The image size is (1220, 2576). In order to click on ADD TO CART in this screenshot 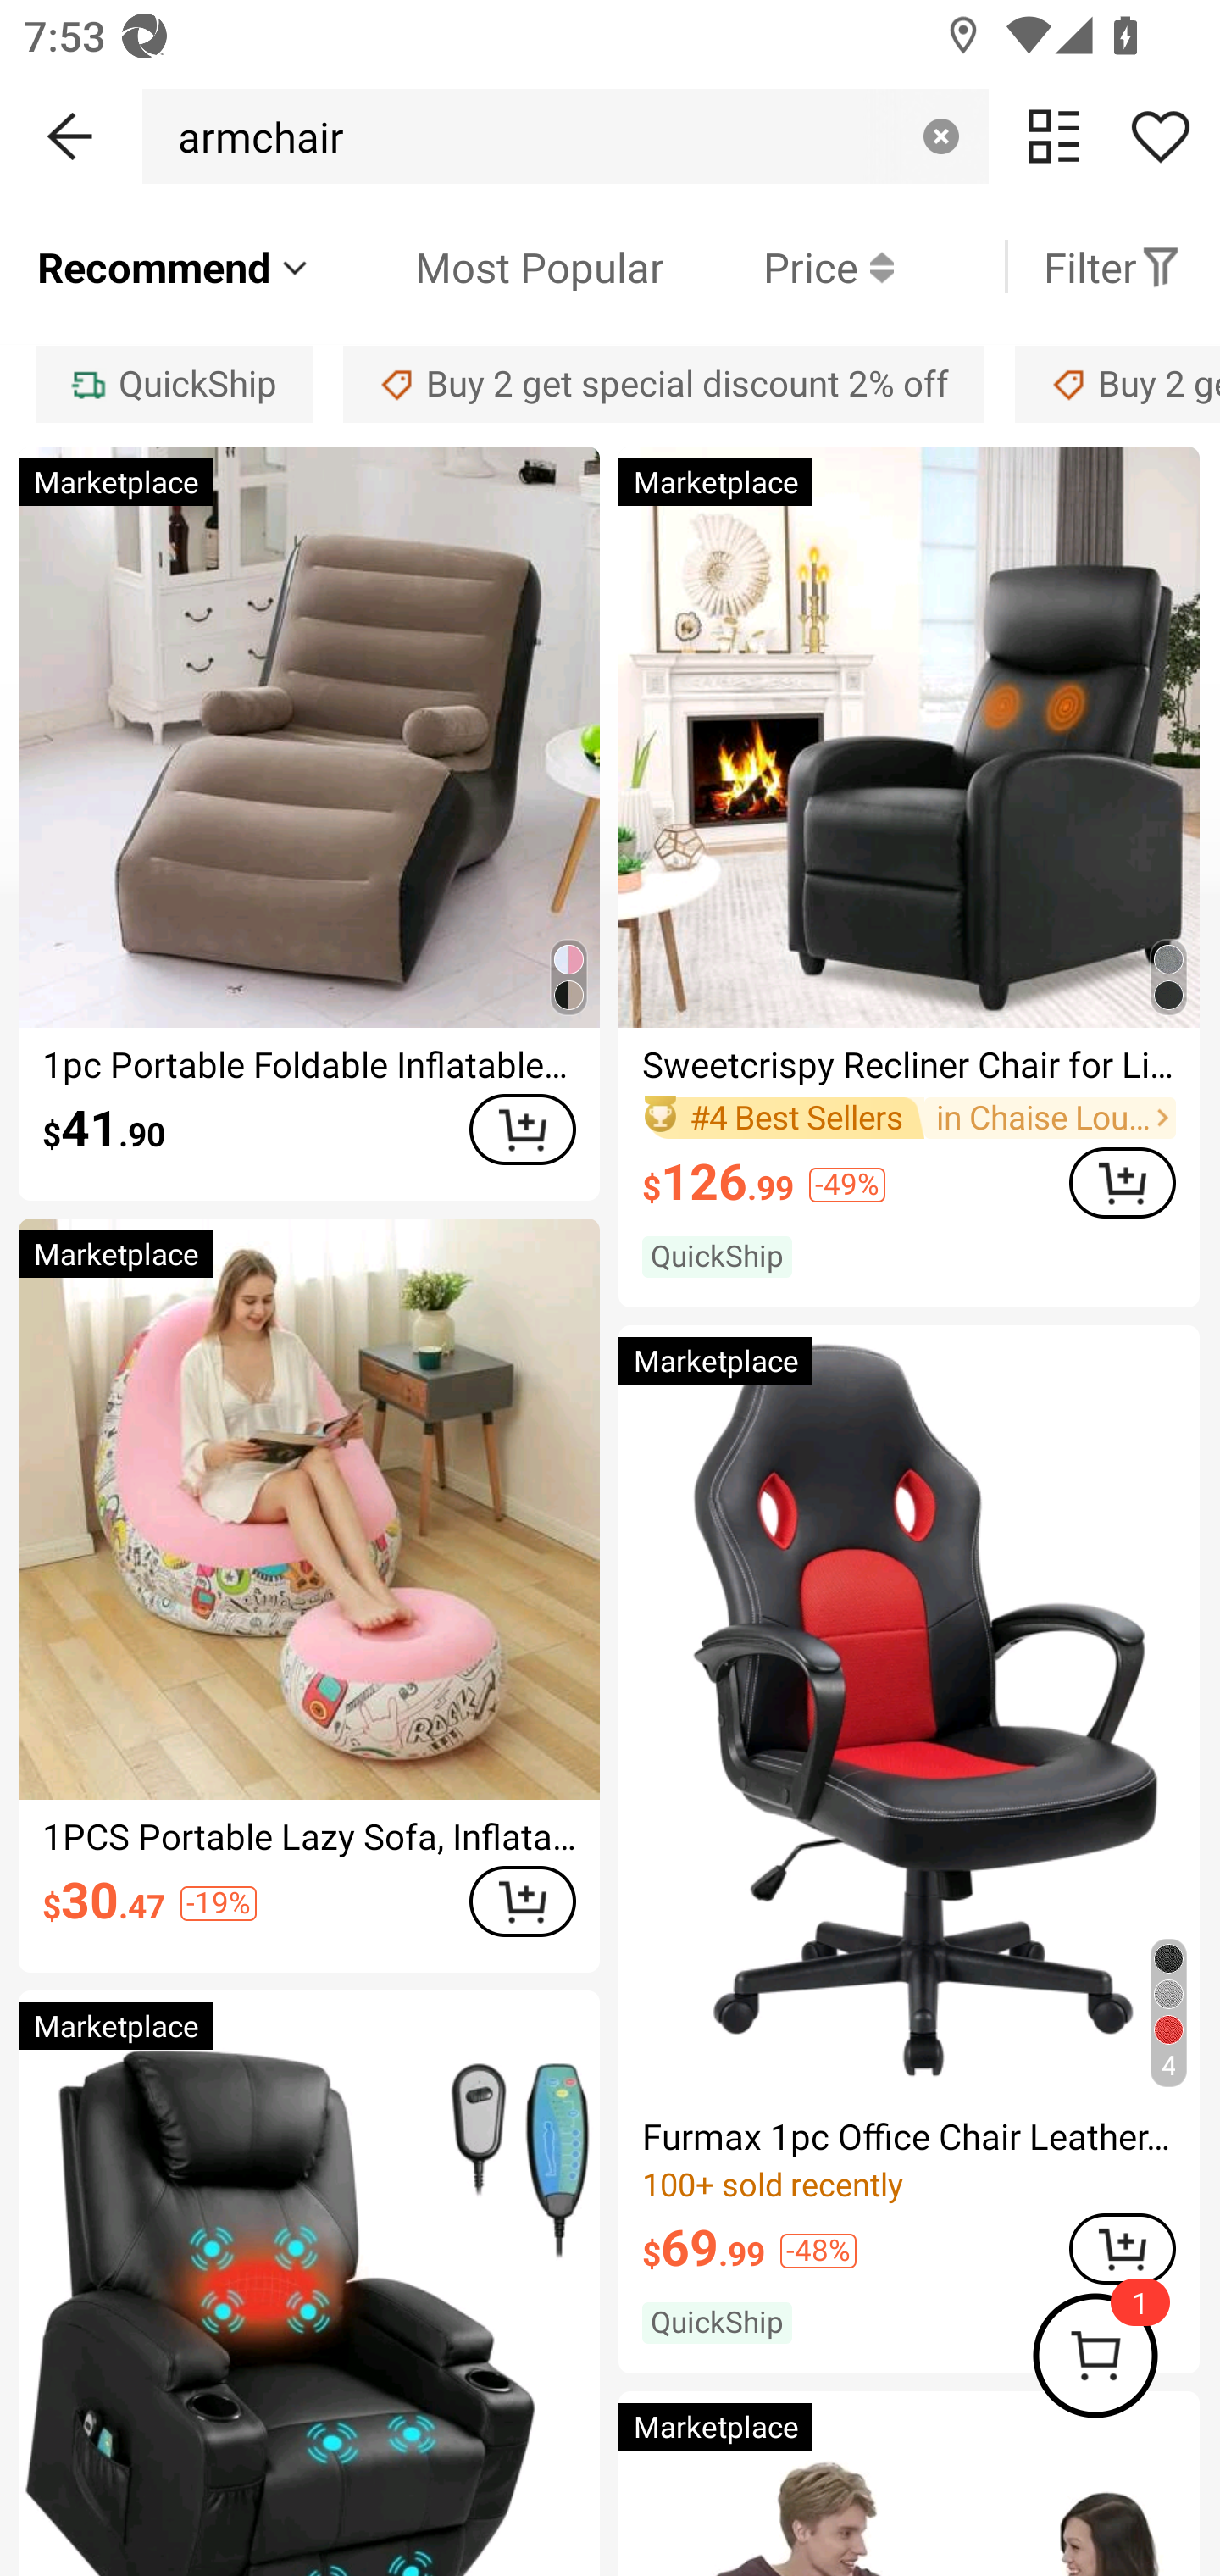, I will do `click(1122, 1181)`.